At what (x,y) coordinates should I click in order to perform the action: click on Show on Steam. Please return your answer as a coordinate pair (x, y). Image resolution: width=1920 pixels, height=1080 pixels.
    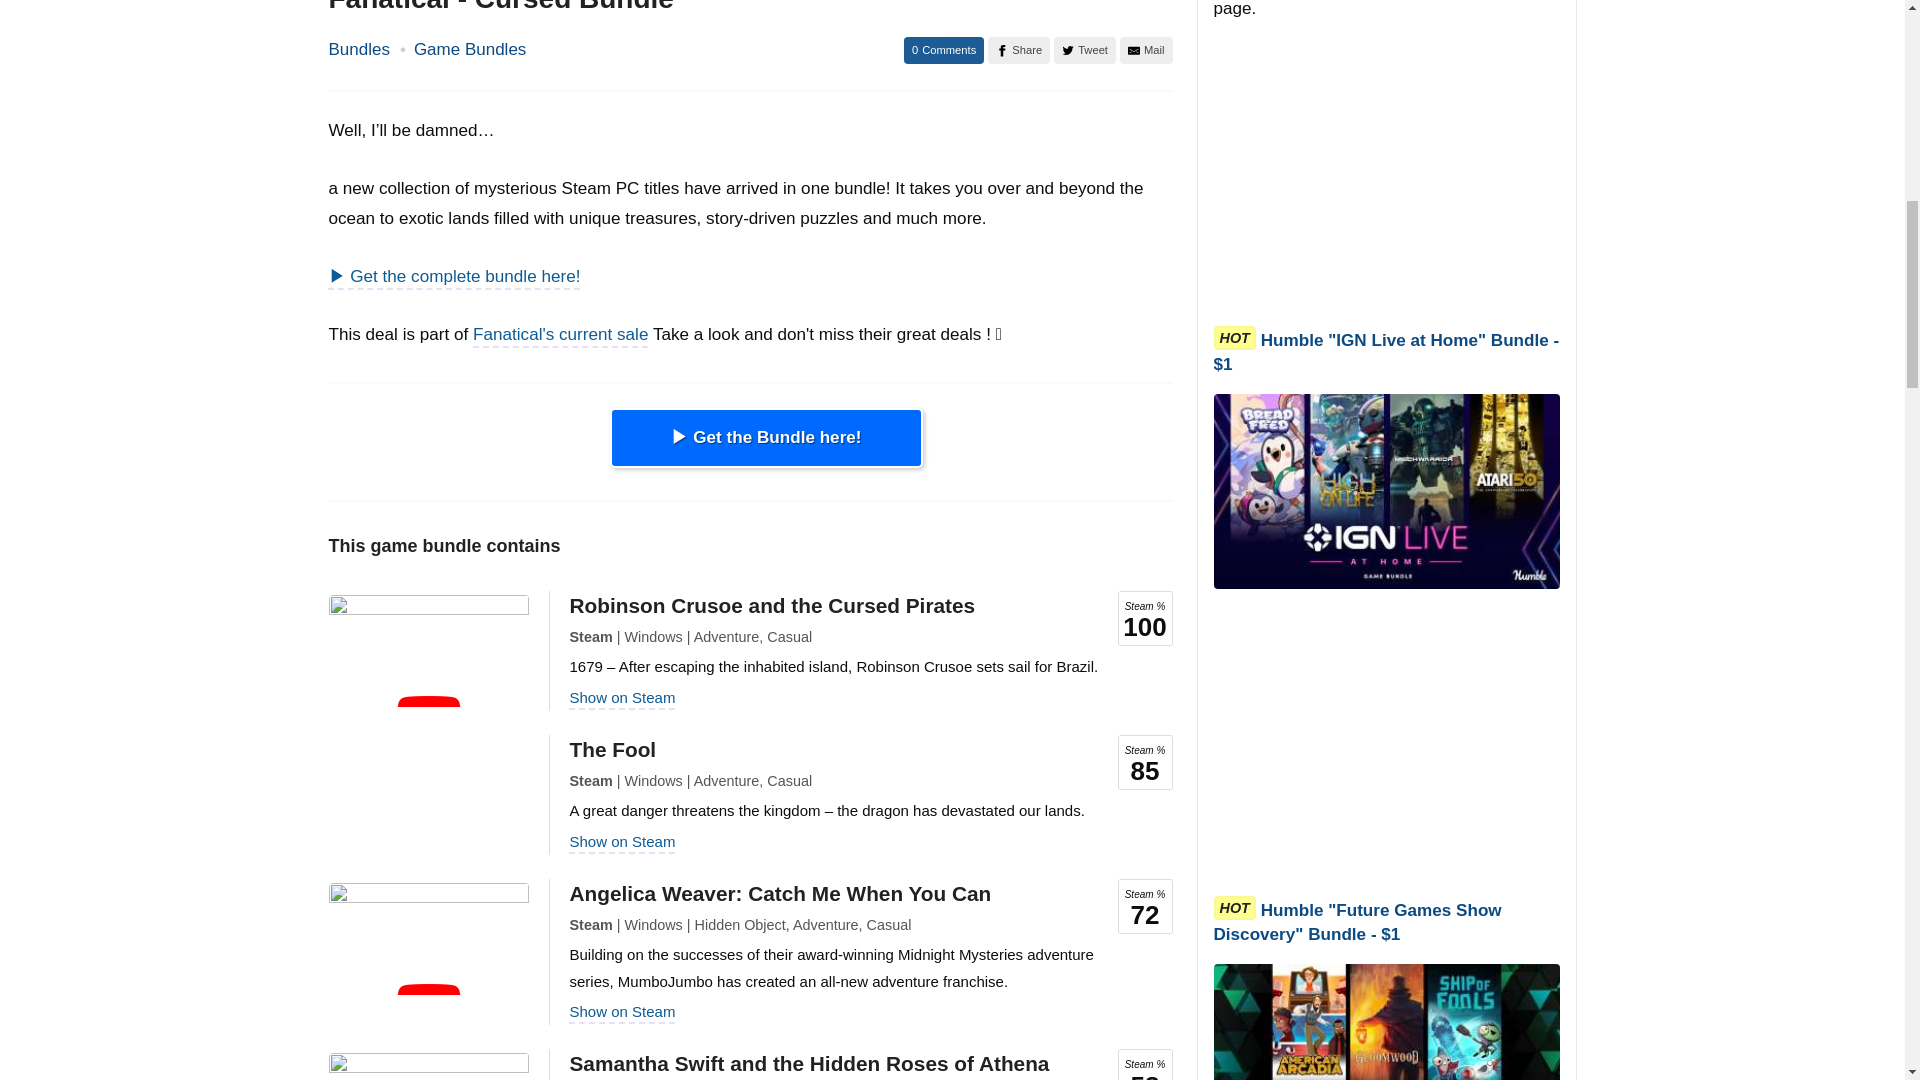
    Looking at the image, I should click on (622, 1011).